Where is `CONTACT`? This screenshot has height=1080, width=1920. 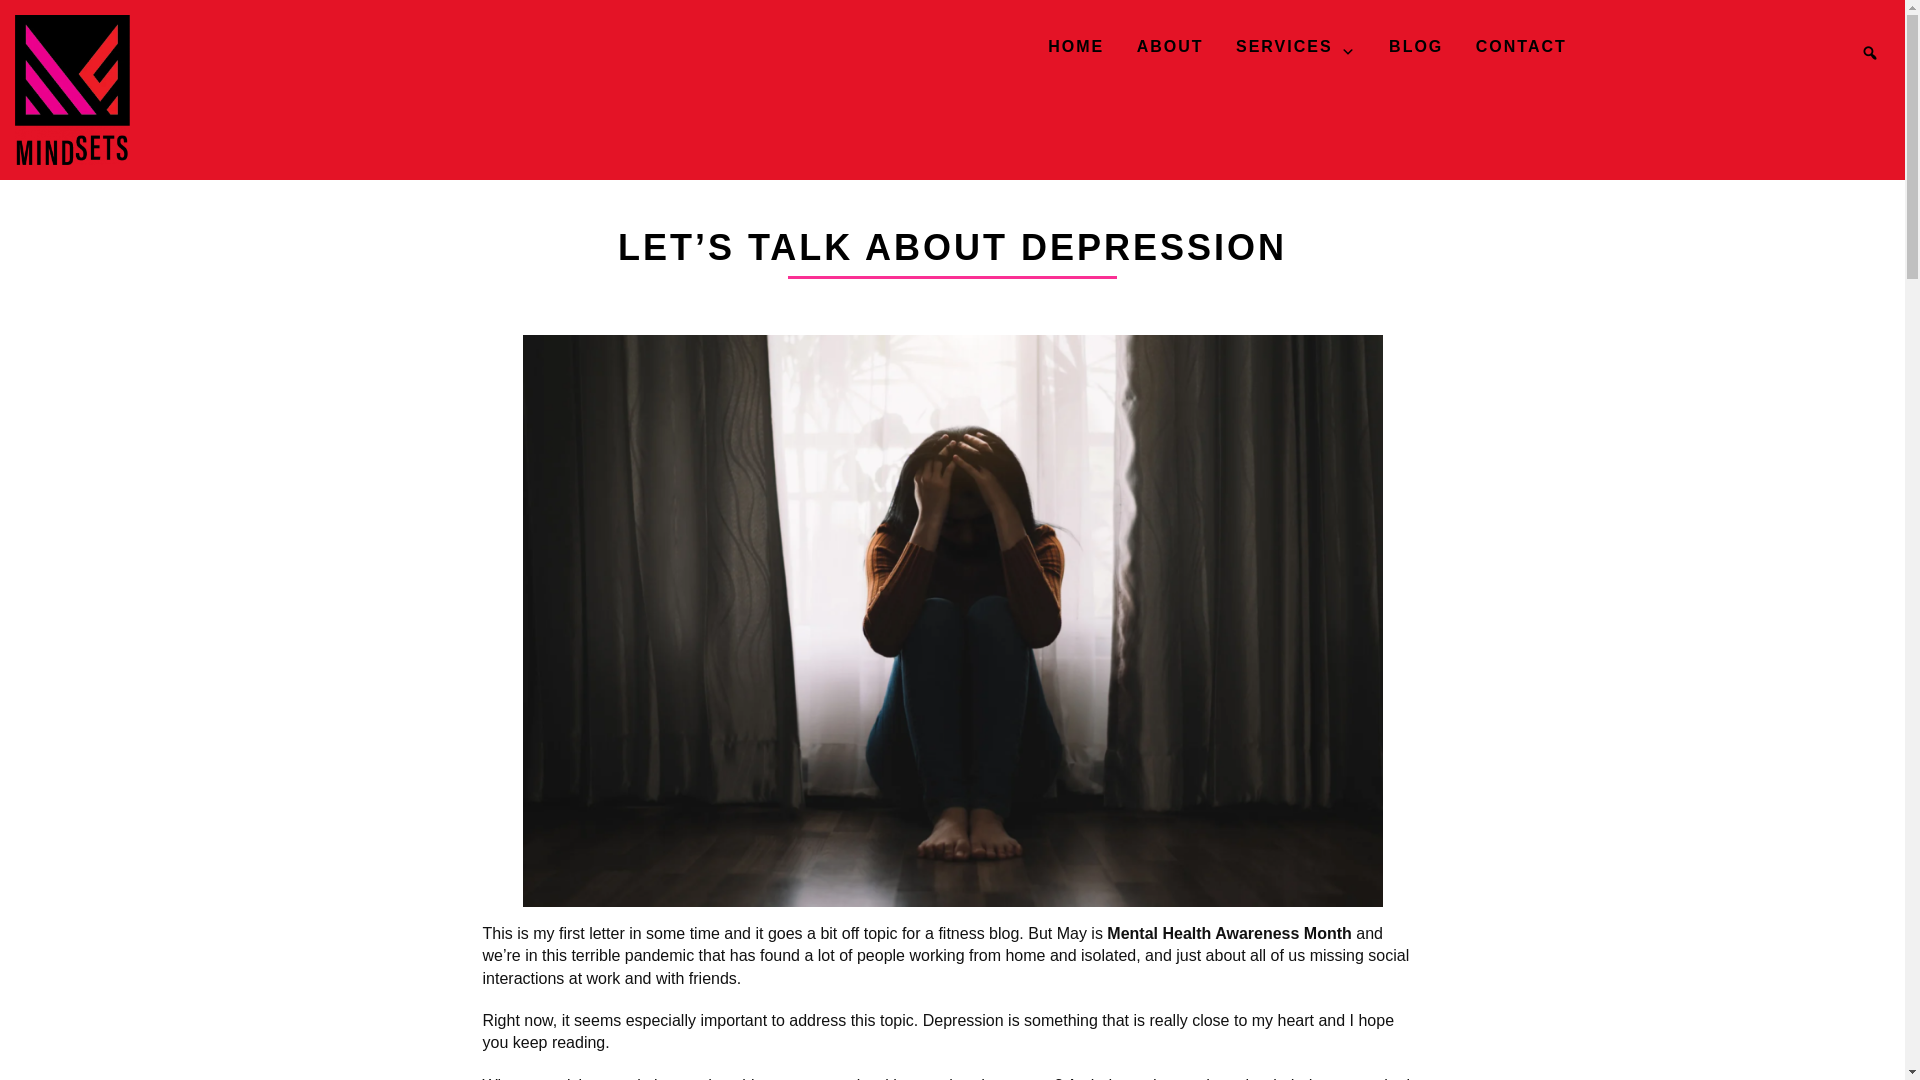
CONTACT is located at coordinates (1520, 50).